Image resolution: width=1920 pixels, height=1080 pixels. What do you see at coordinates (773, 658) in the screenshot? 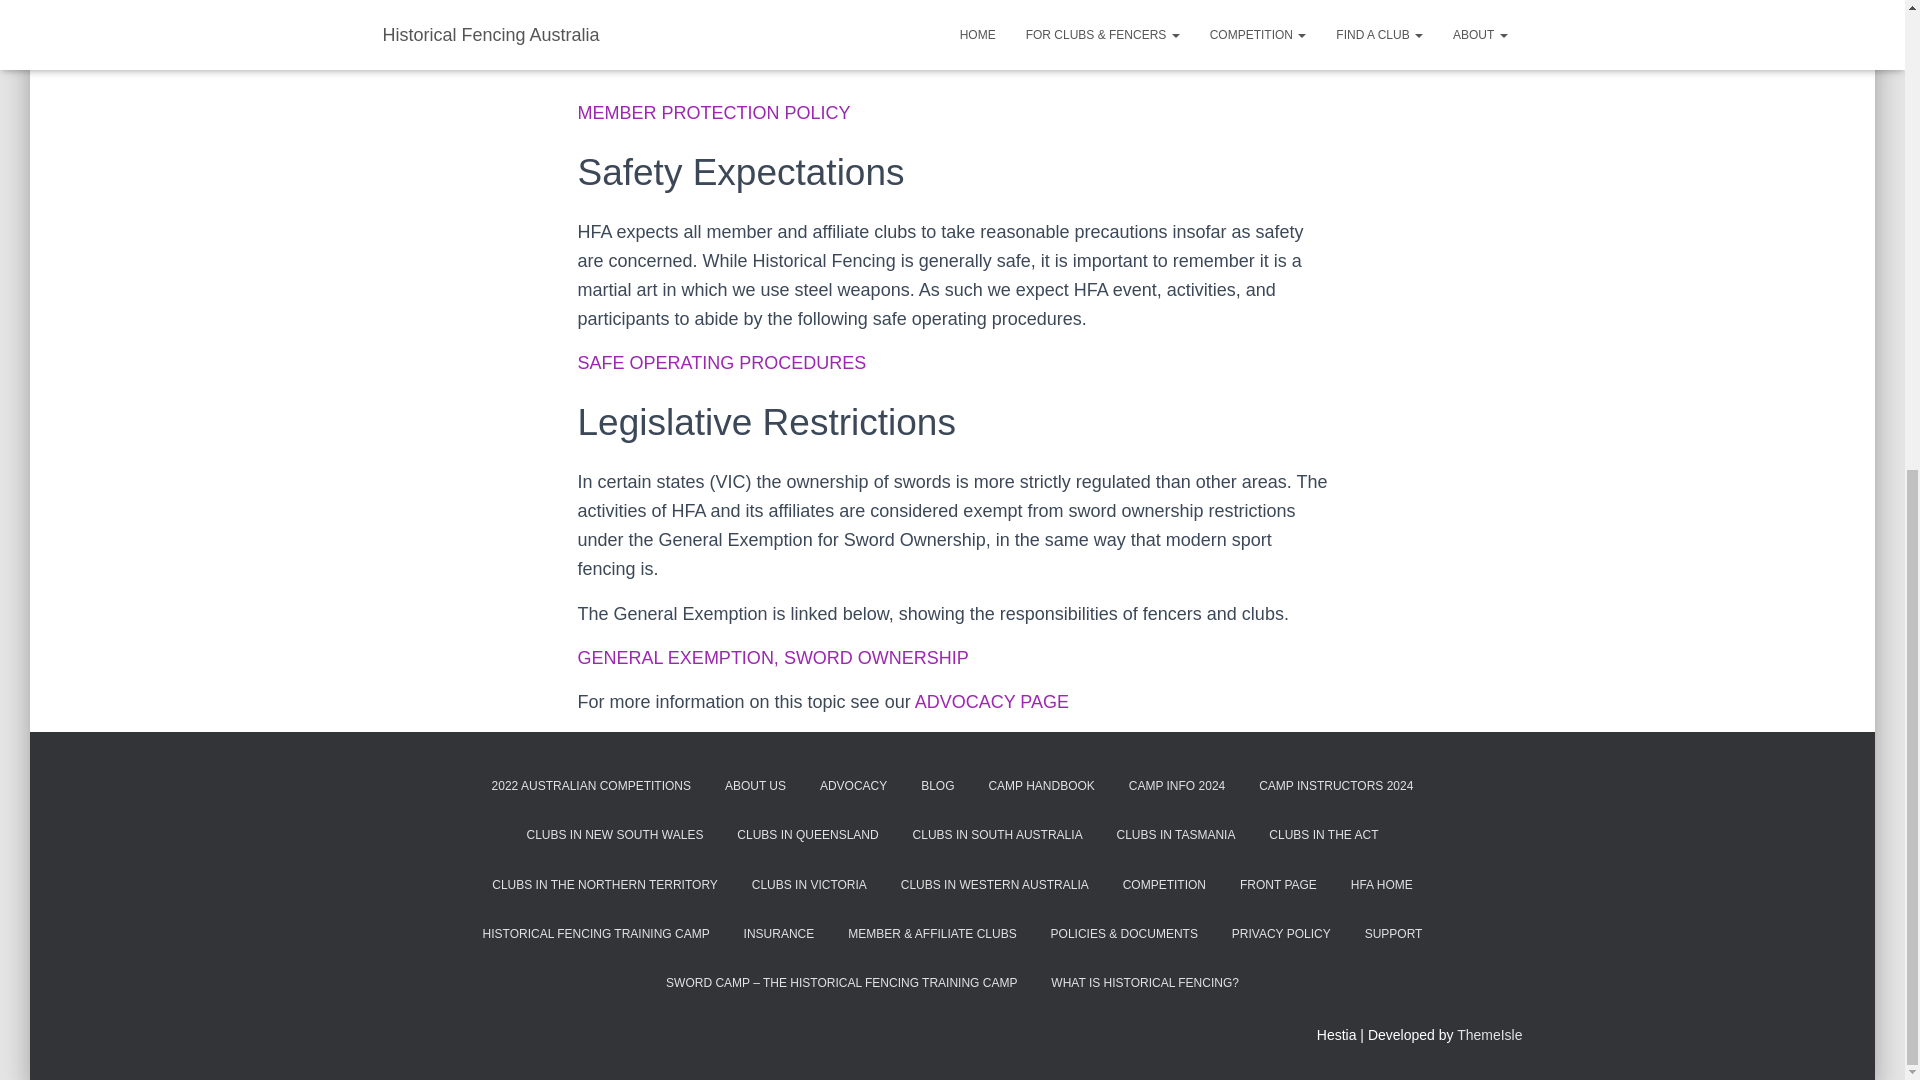
I see `GENERAL EXEMPTION, SWORD OWNERSHIP` at bounding box center [773, 658].